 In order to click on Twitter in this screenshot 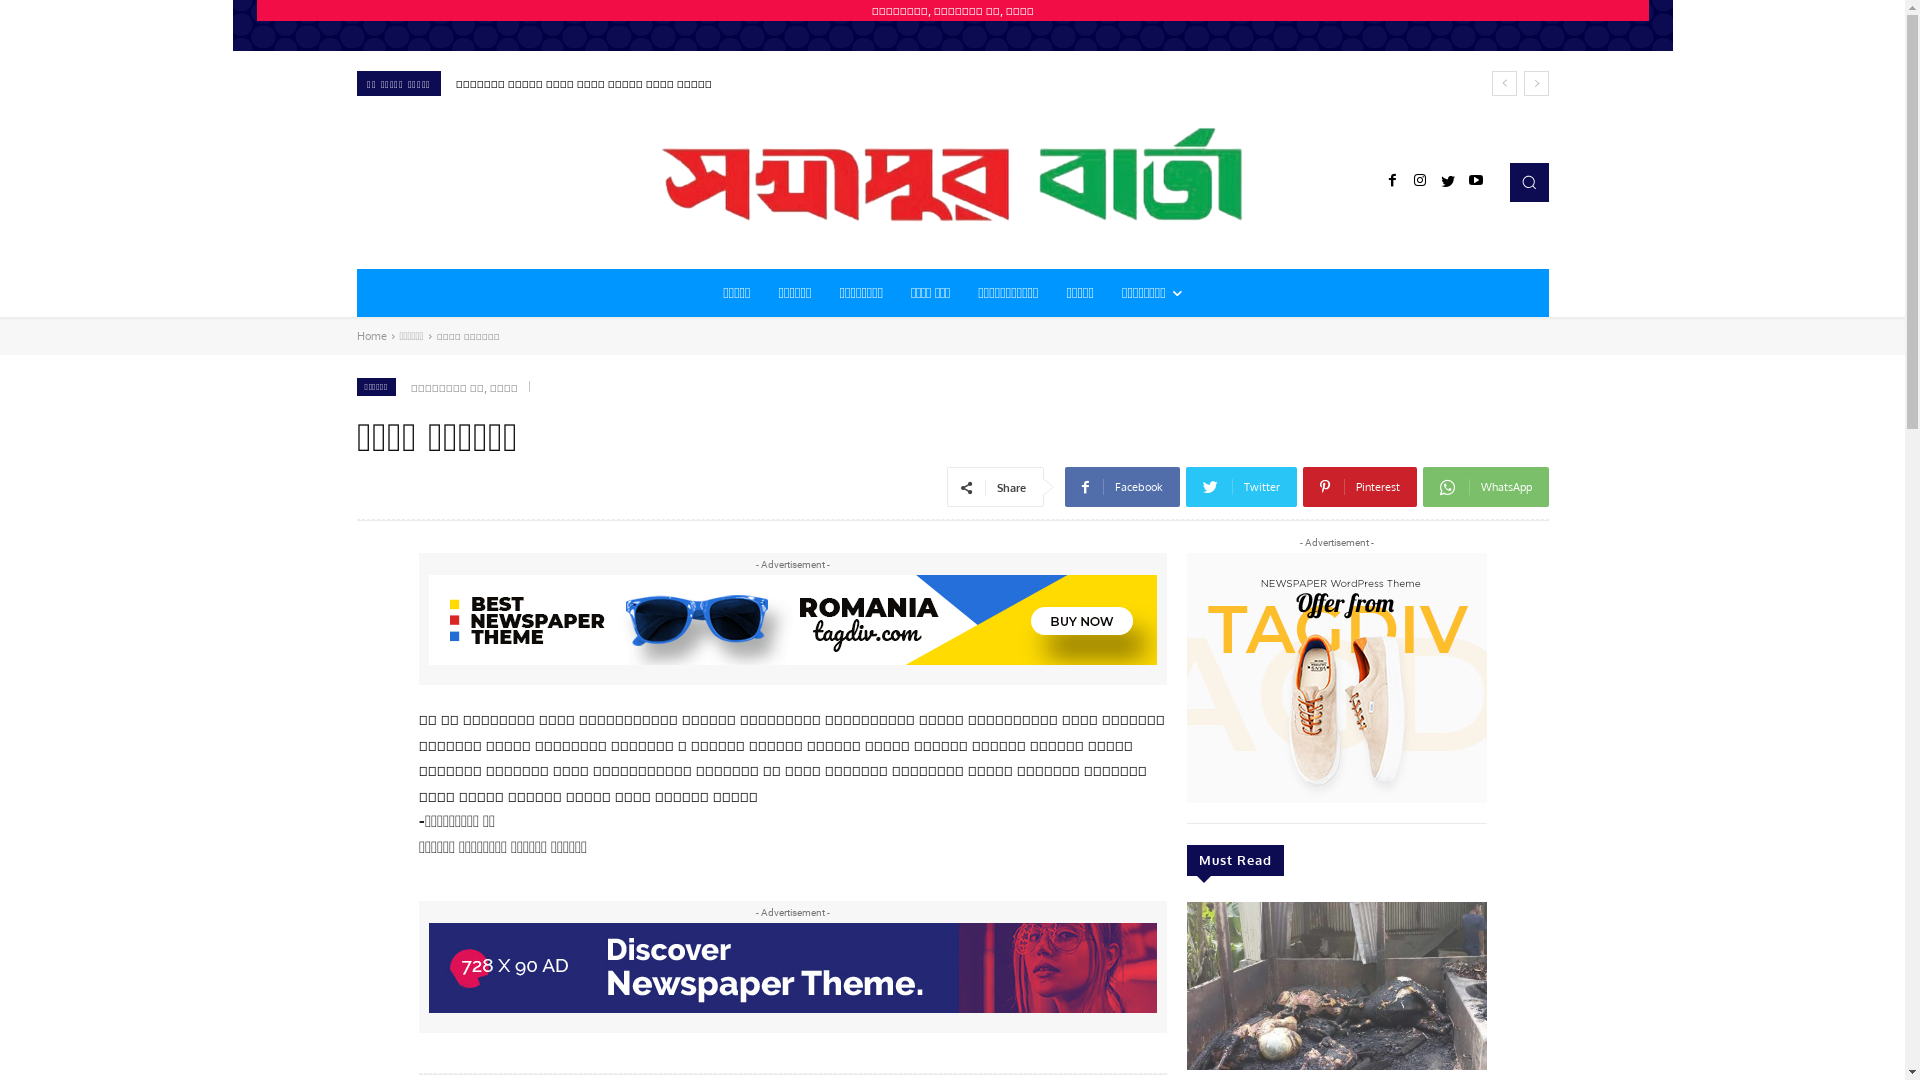, I will do `click(1242, 487)`.